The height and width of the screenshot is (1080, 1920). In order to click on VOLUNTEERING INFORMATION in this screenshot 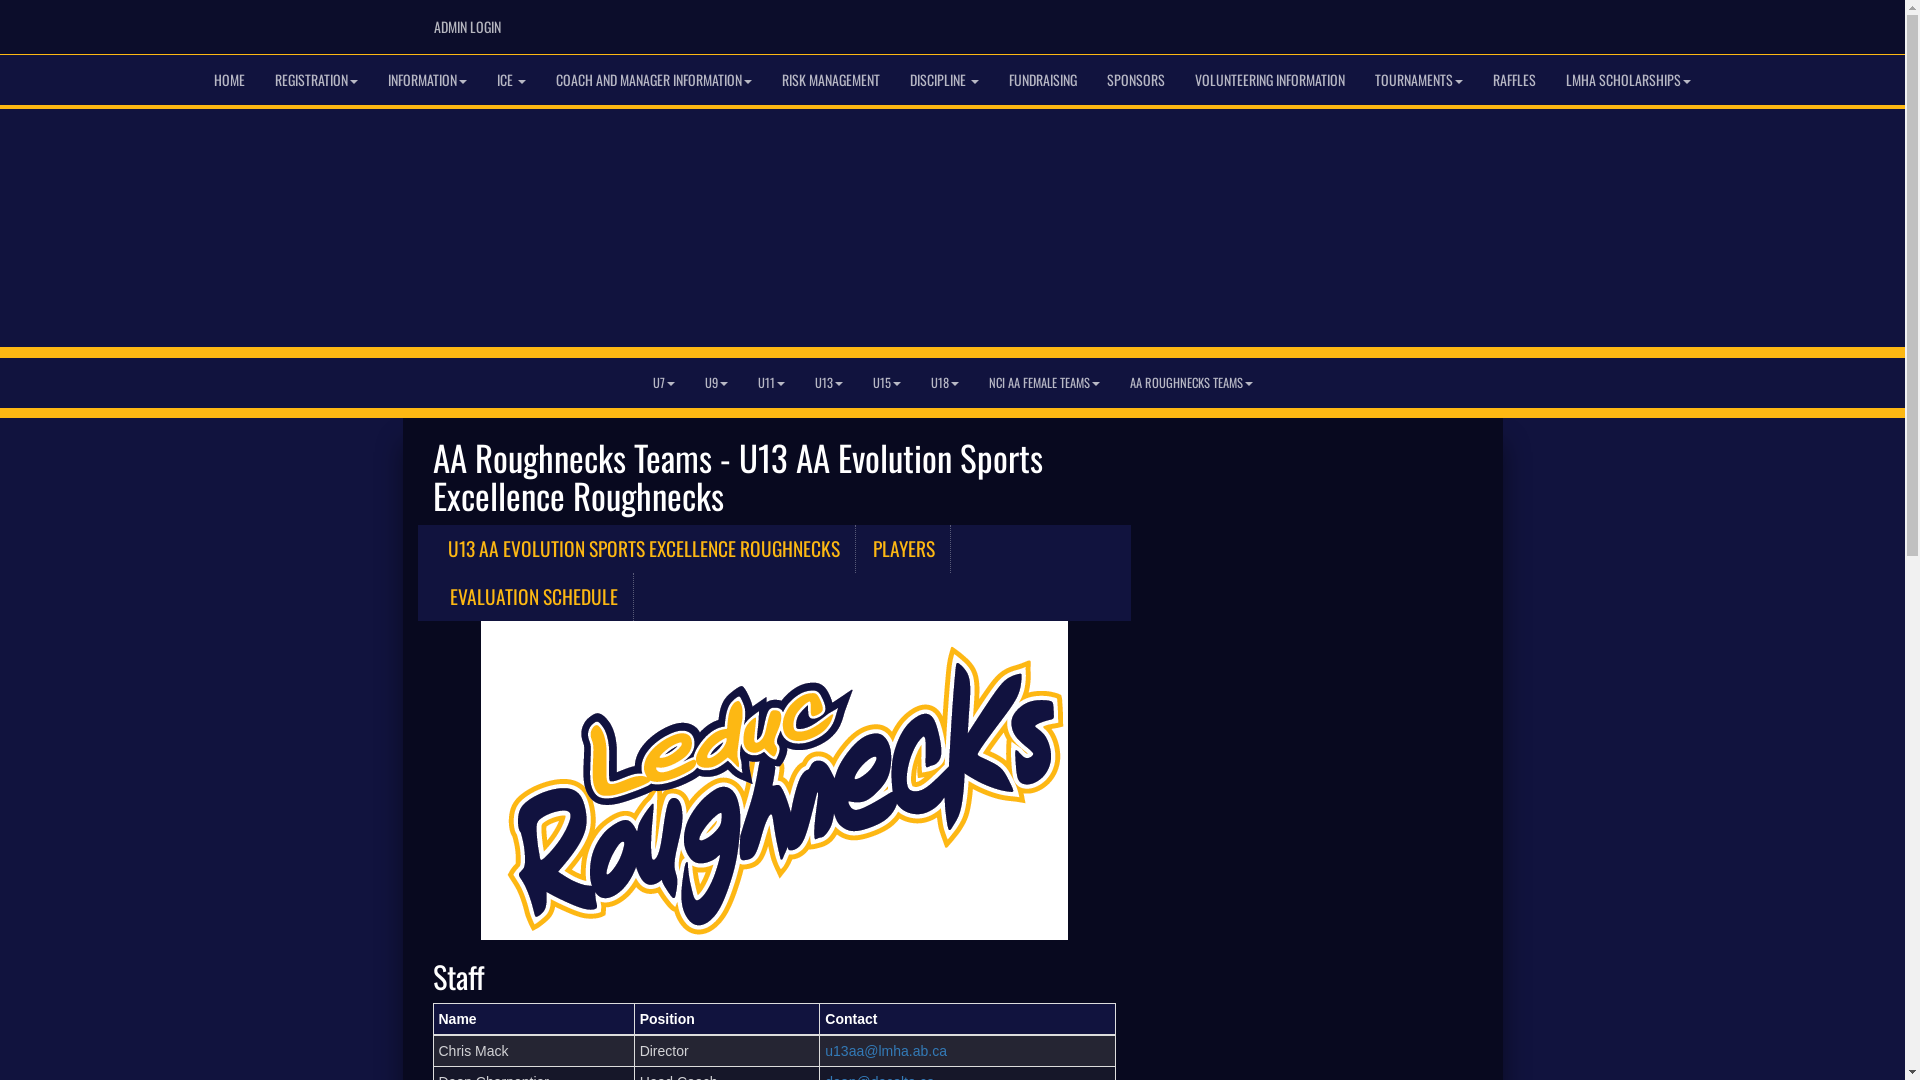, I will do `click(1270, 80)`.